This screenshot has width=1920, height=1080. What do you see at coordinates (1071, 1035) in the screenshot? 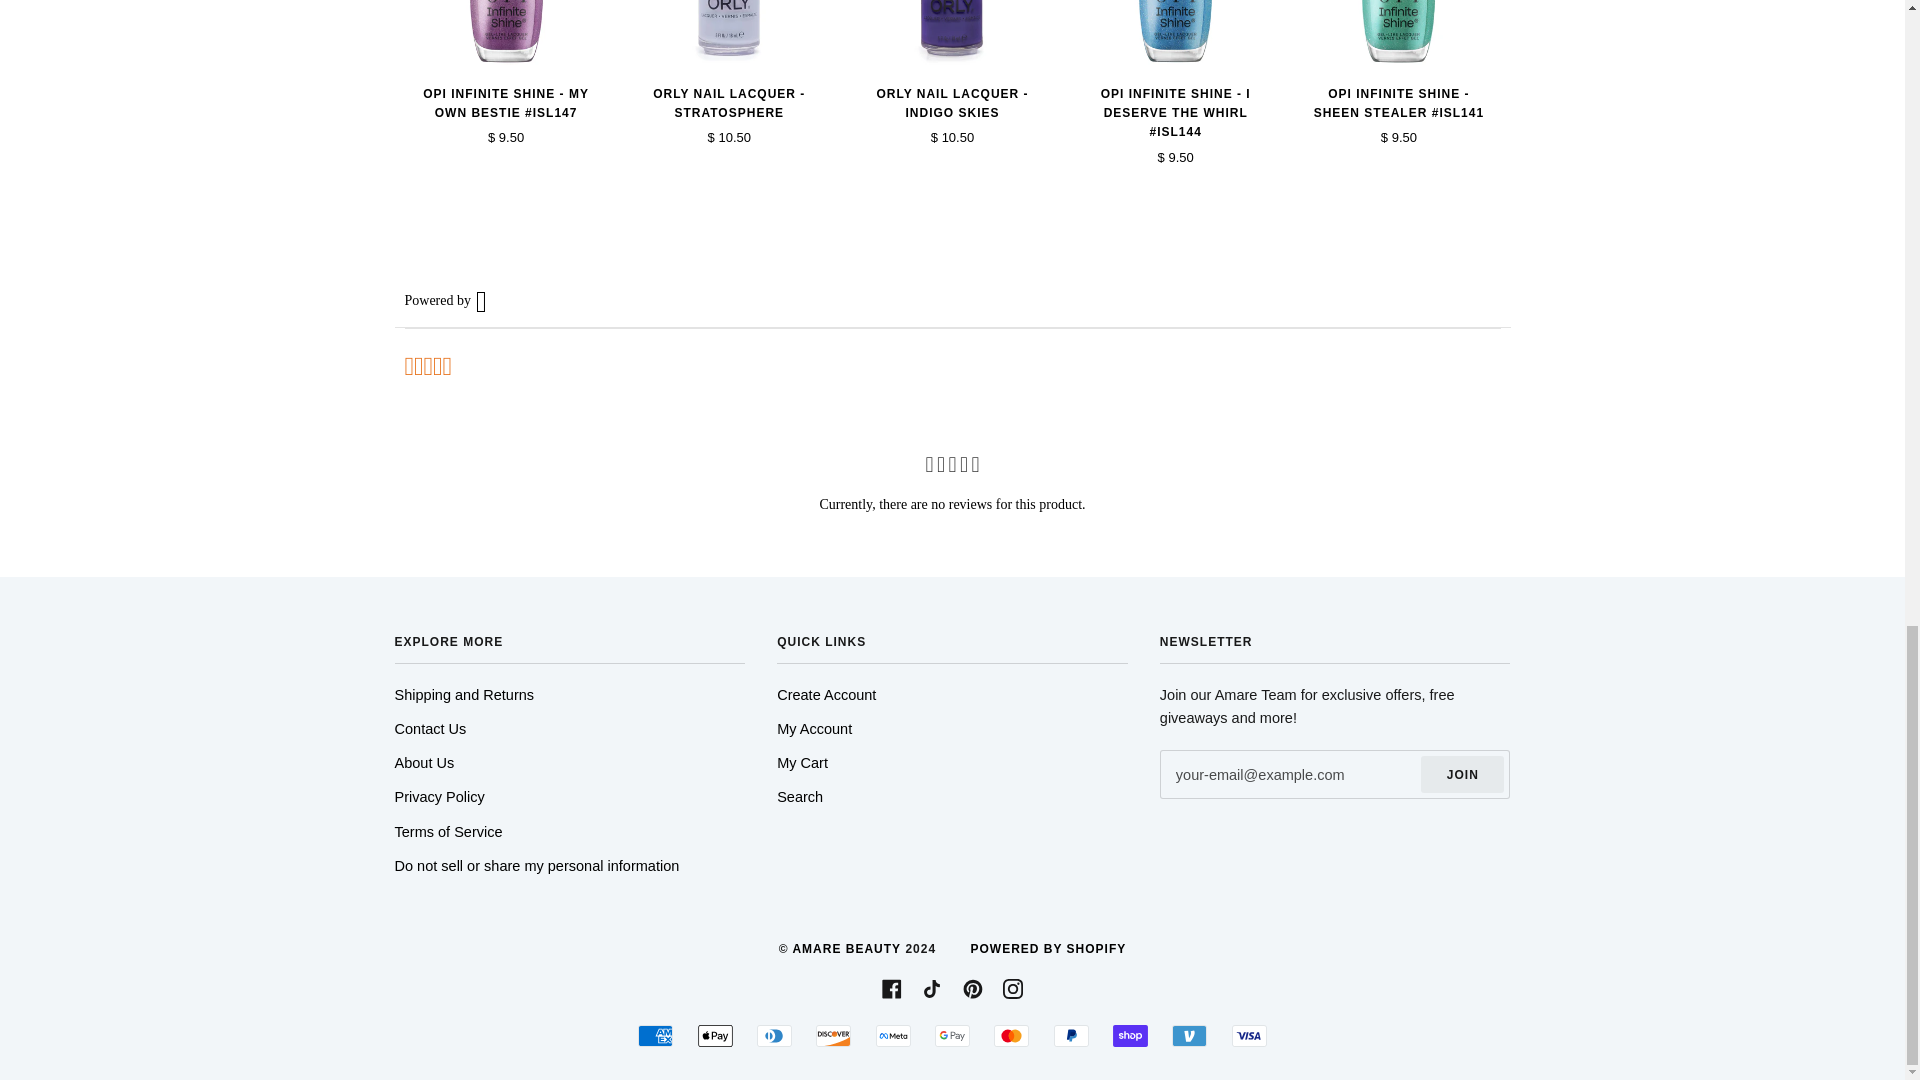
I see `PAYPAL` at bounding box center [1071, 1035].